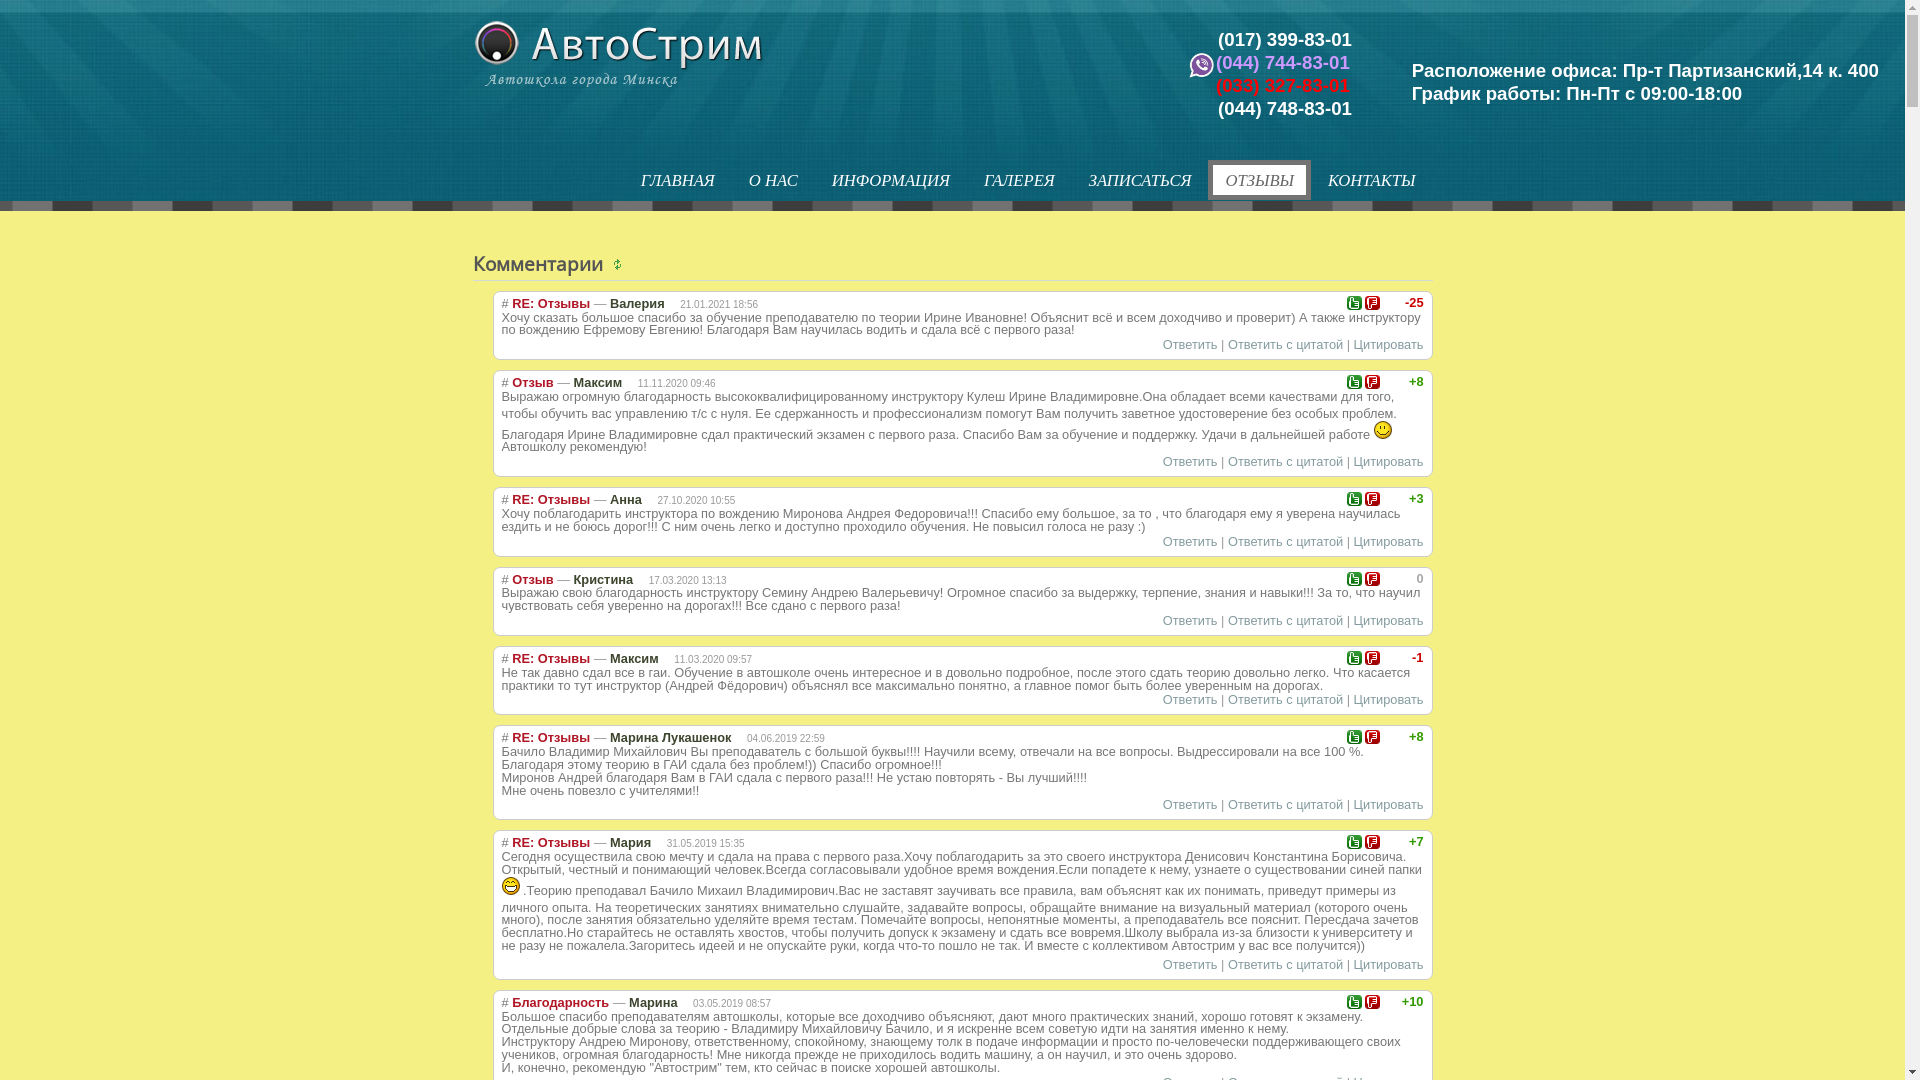  I want to click on #, so click(505, 842).